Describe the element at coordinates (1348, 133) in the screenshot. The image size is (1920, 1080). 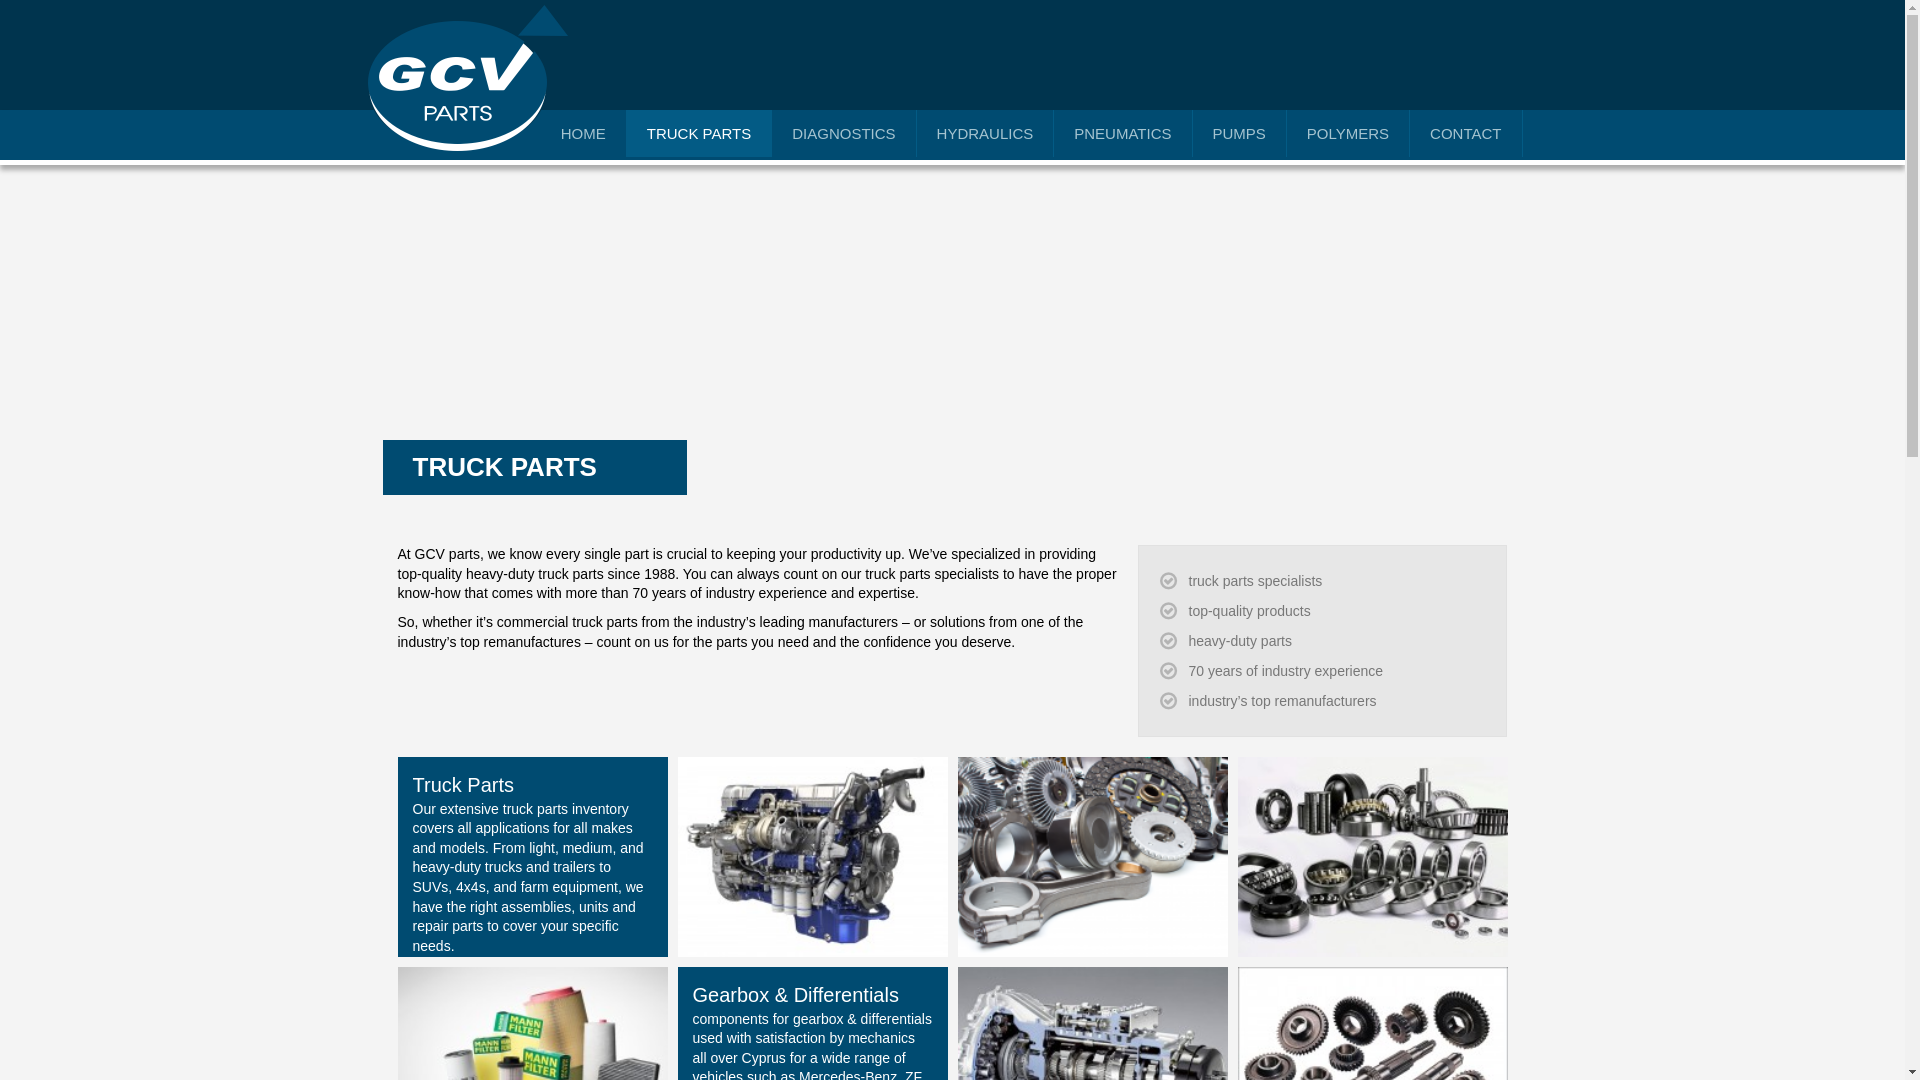
I see `POLYMERS` at that location.